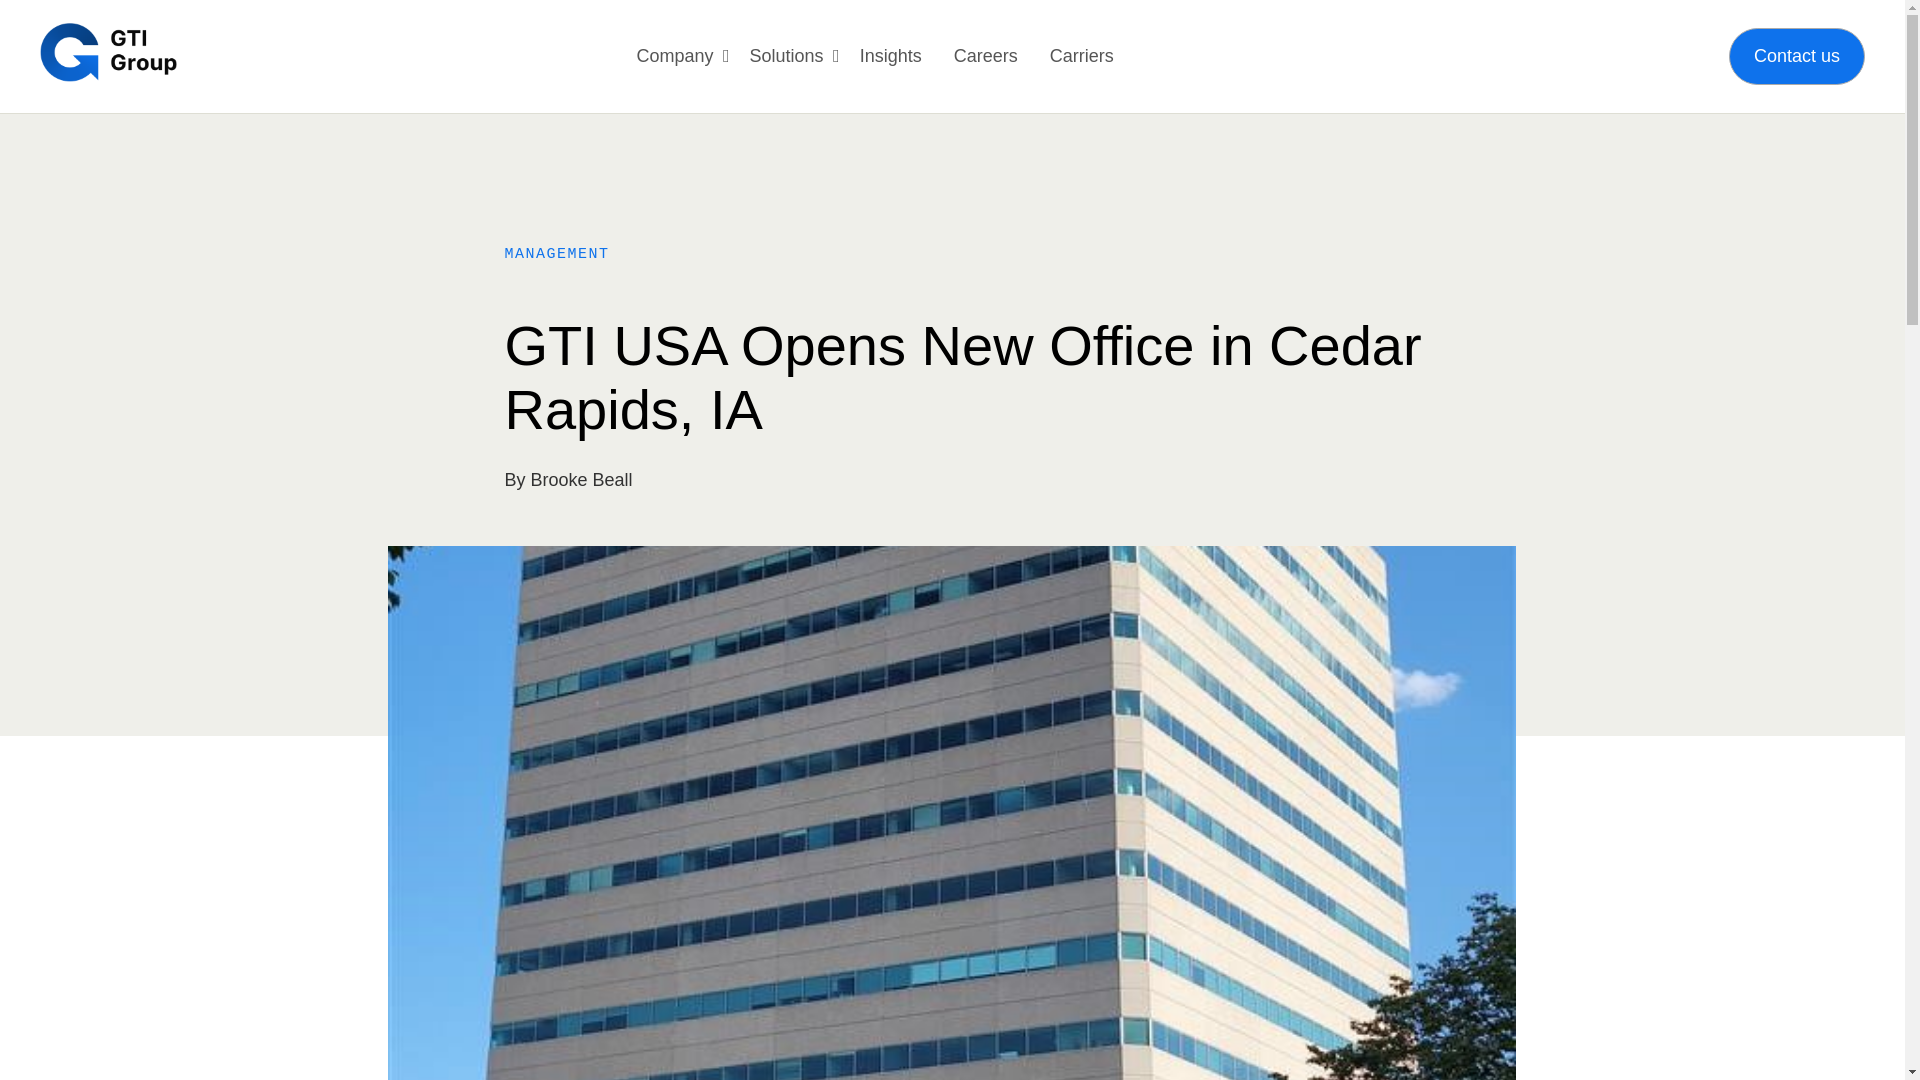 The height and width of the screenshot is (1080, 1920). I want to click on Careers, so click(986, 56).